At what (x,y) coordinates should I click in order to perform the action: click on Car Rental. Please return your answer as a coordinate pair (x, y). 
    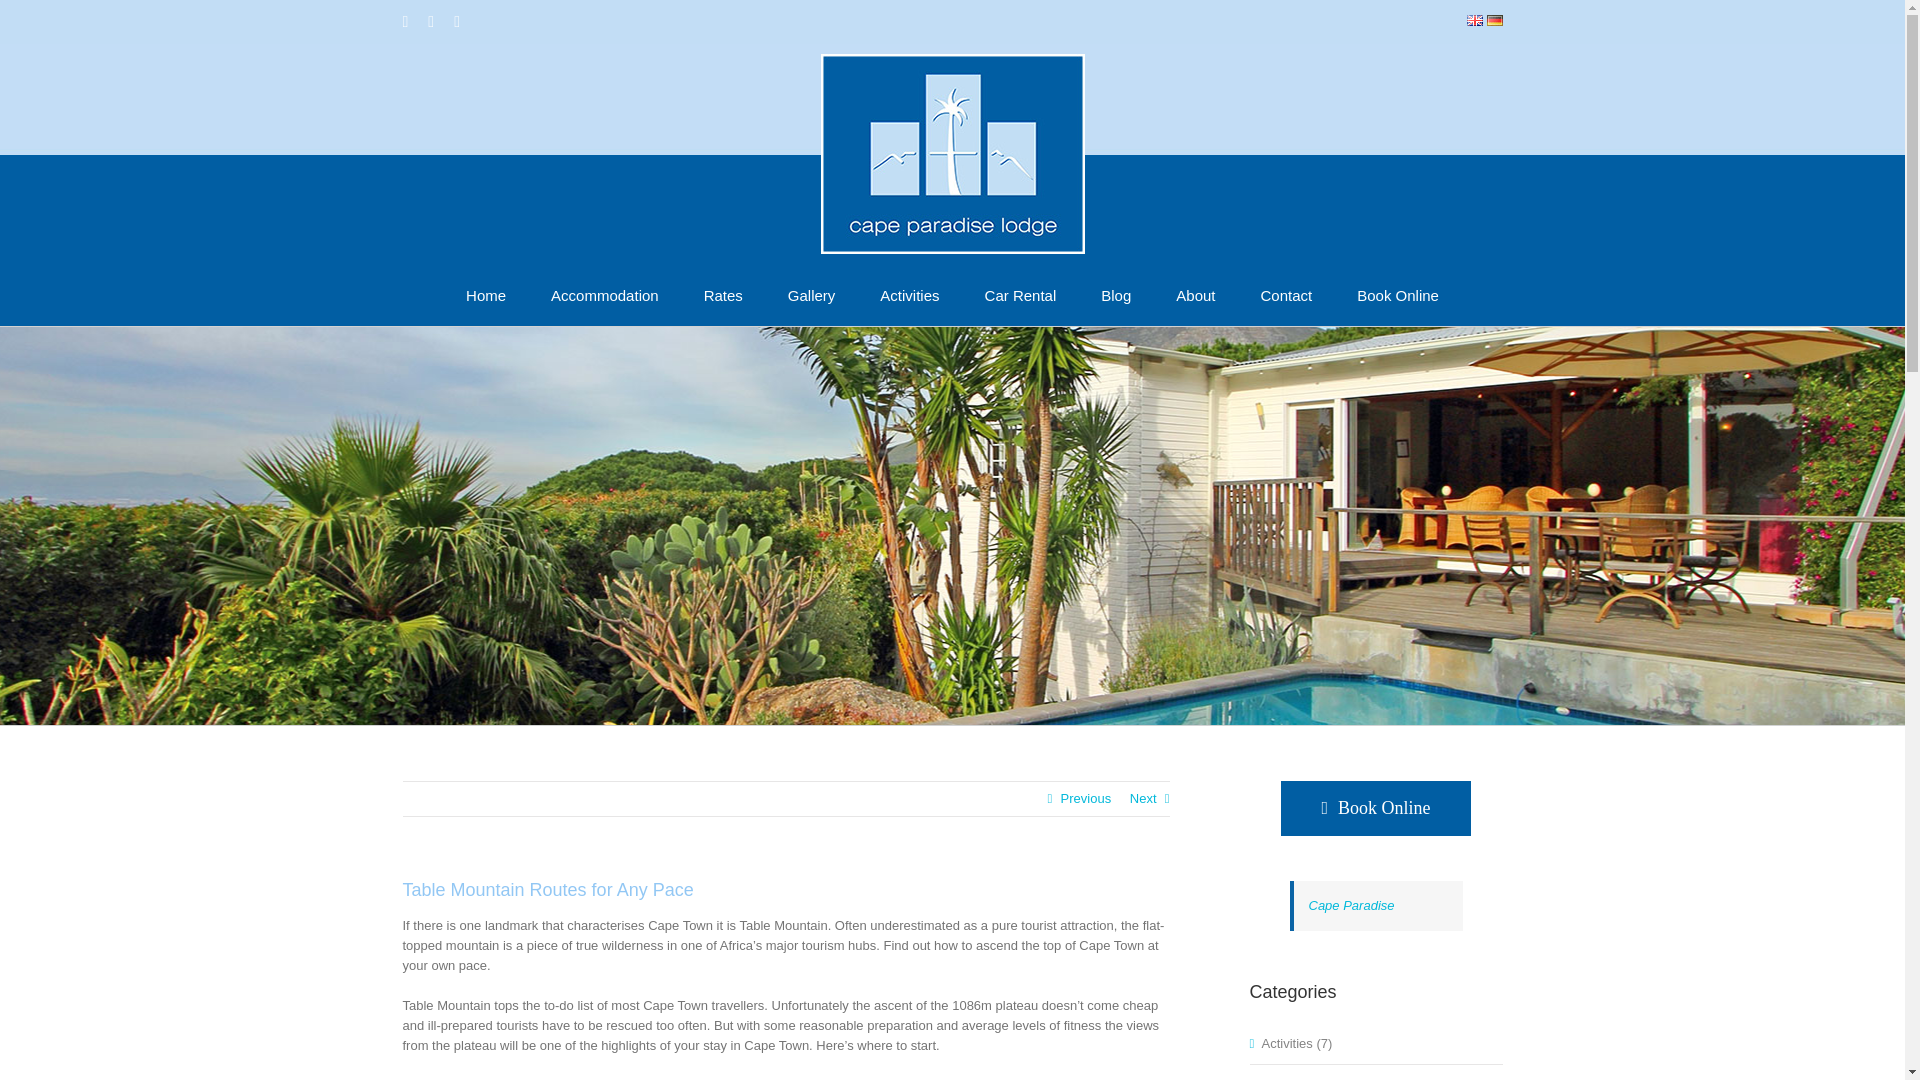
    Looking at the image, I should click on (1020, 294).